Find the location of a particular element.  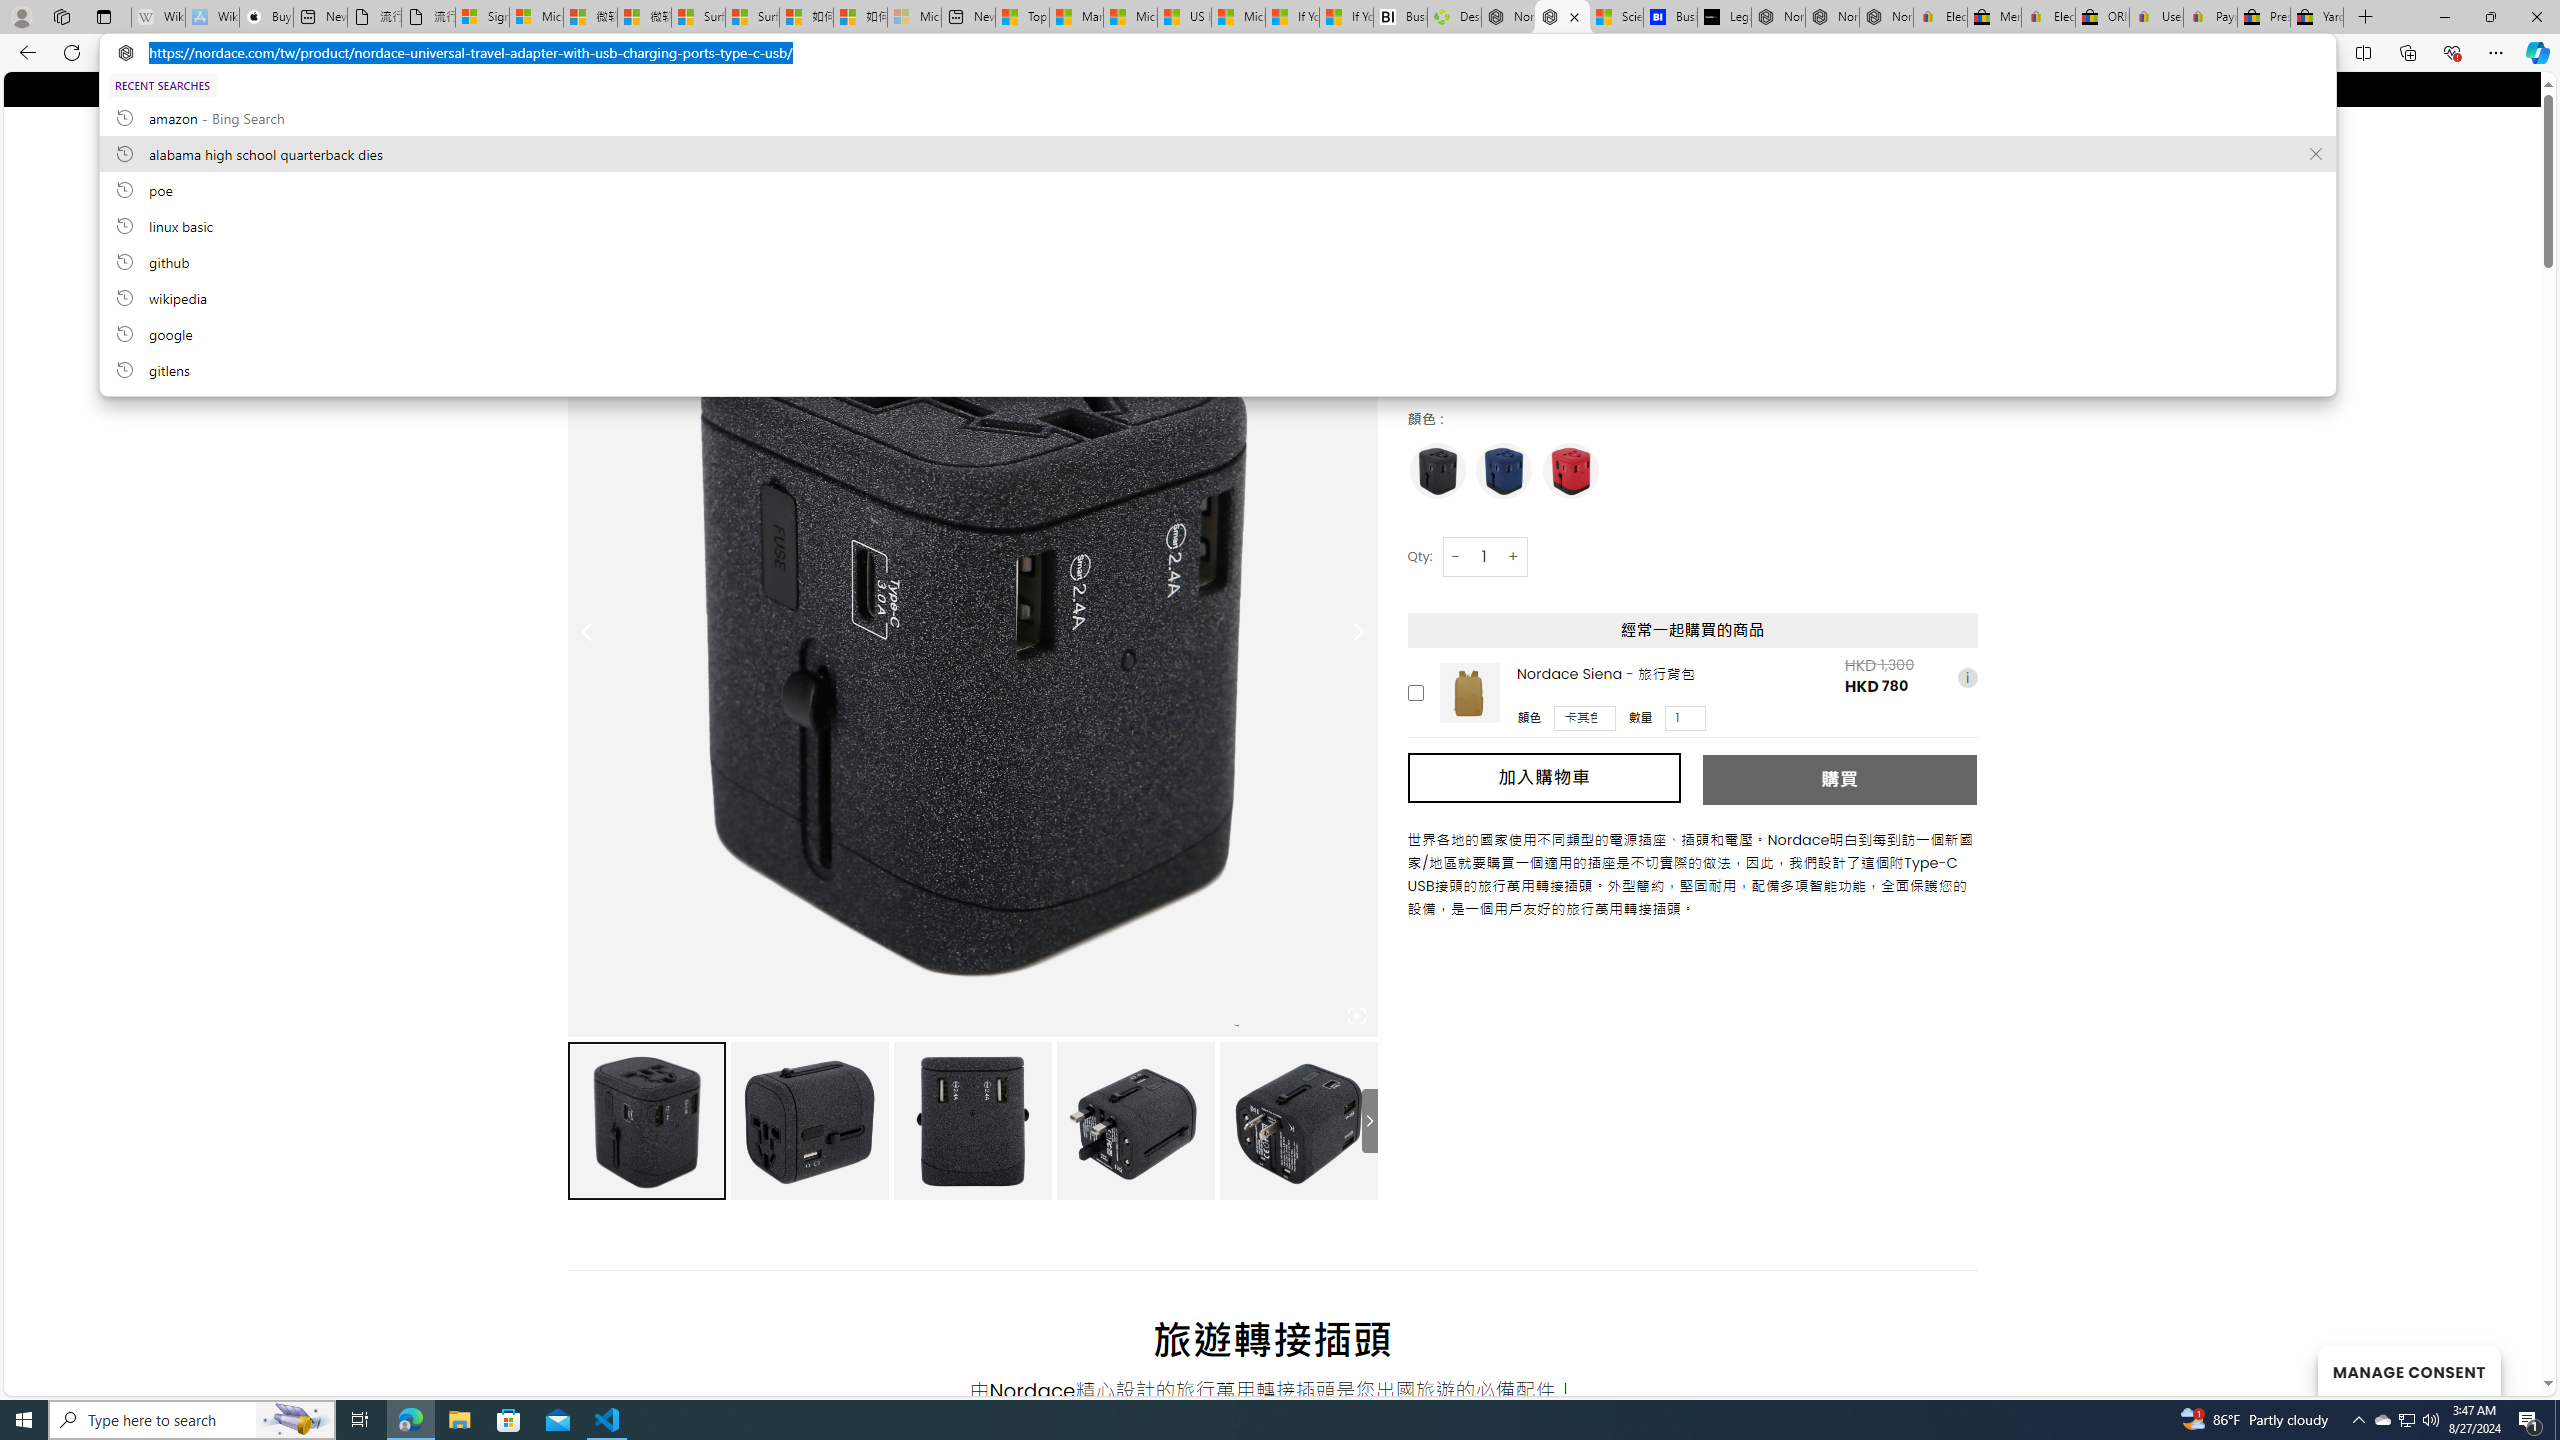

amazon, recent searches from history is located at coordinates (1216, 117).